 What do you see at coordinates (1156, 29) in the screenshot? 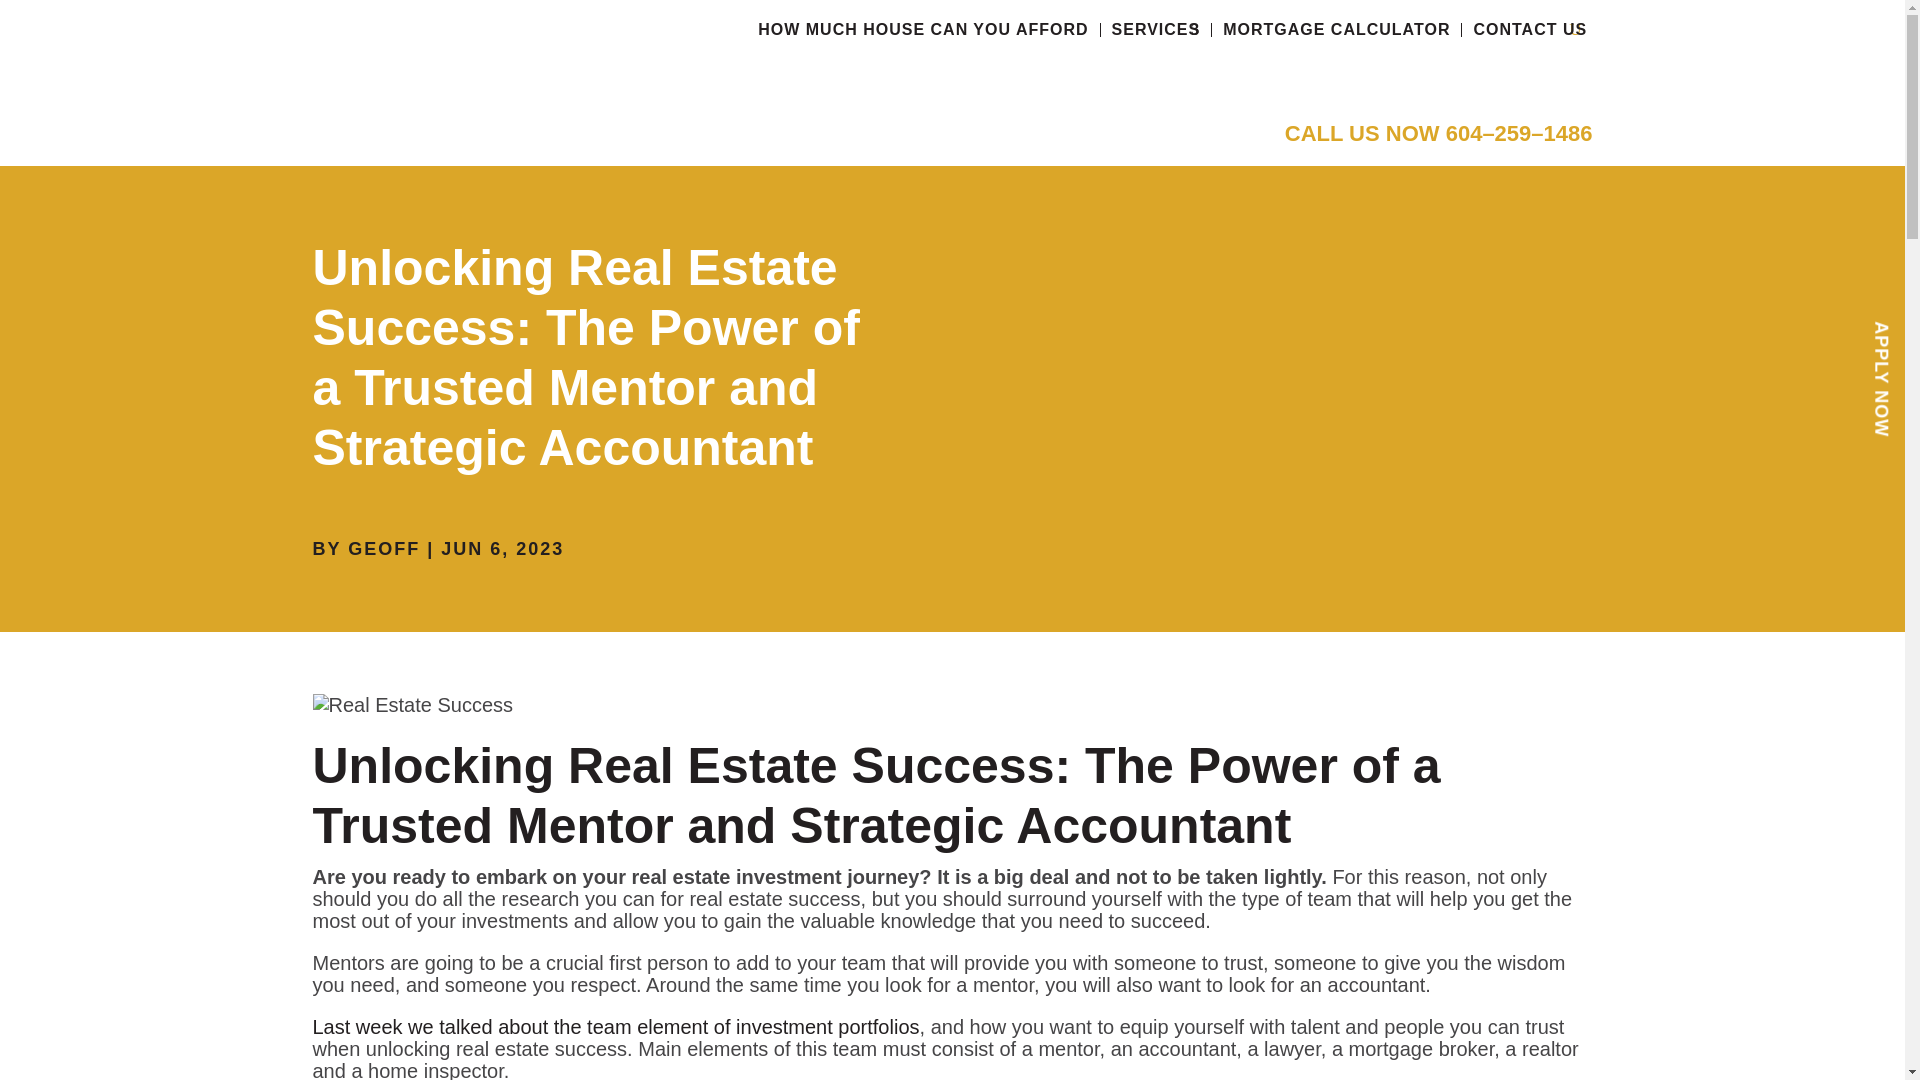
I see `SERVICES` at bounding box center [1156, 29].